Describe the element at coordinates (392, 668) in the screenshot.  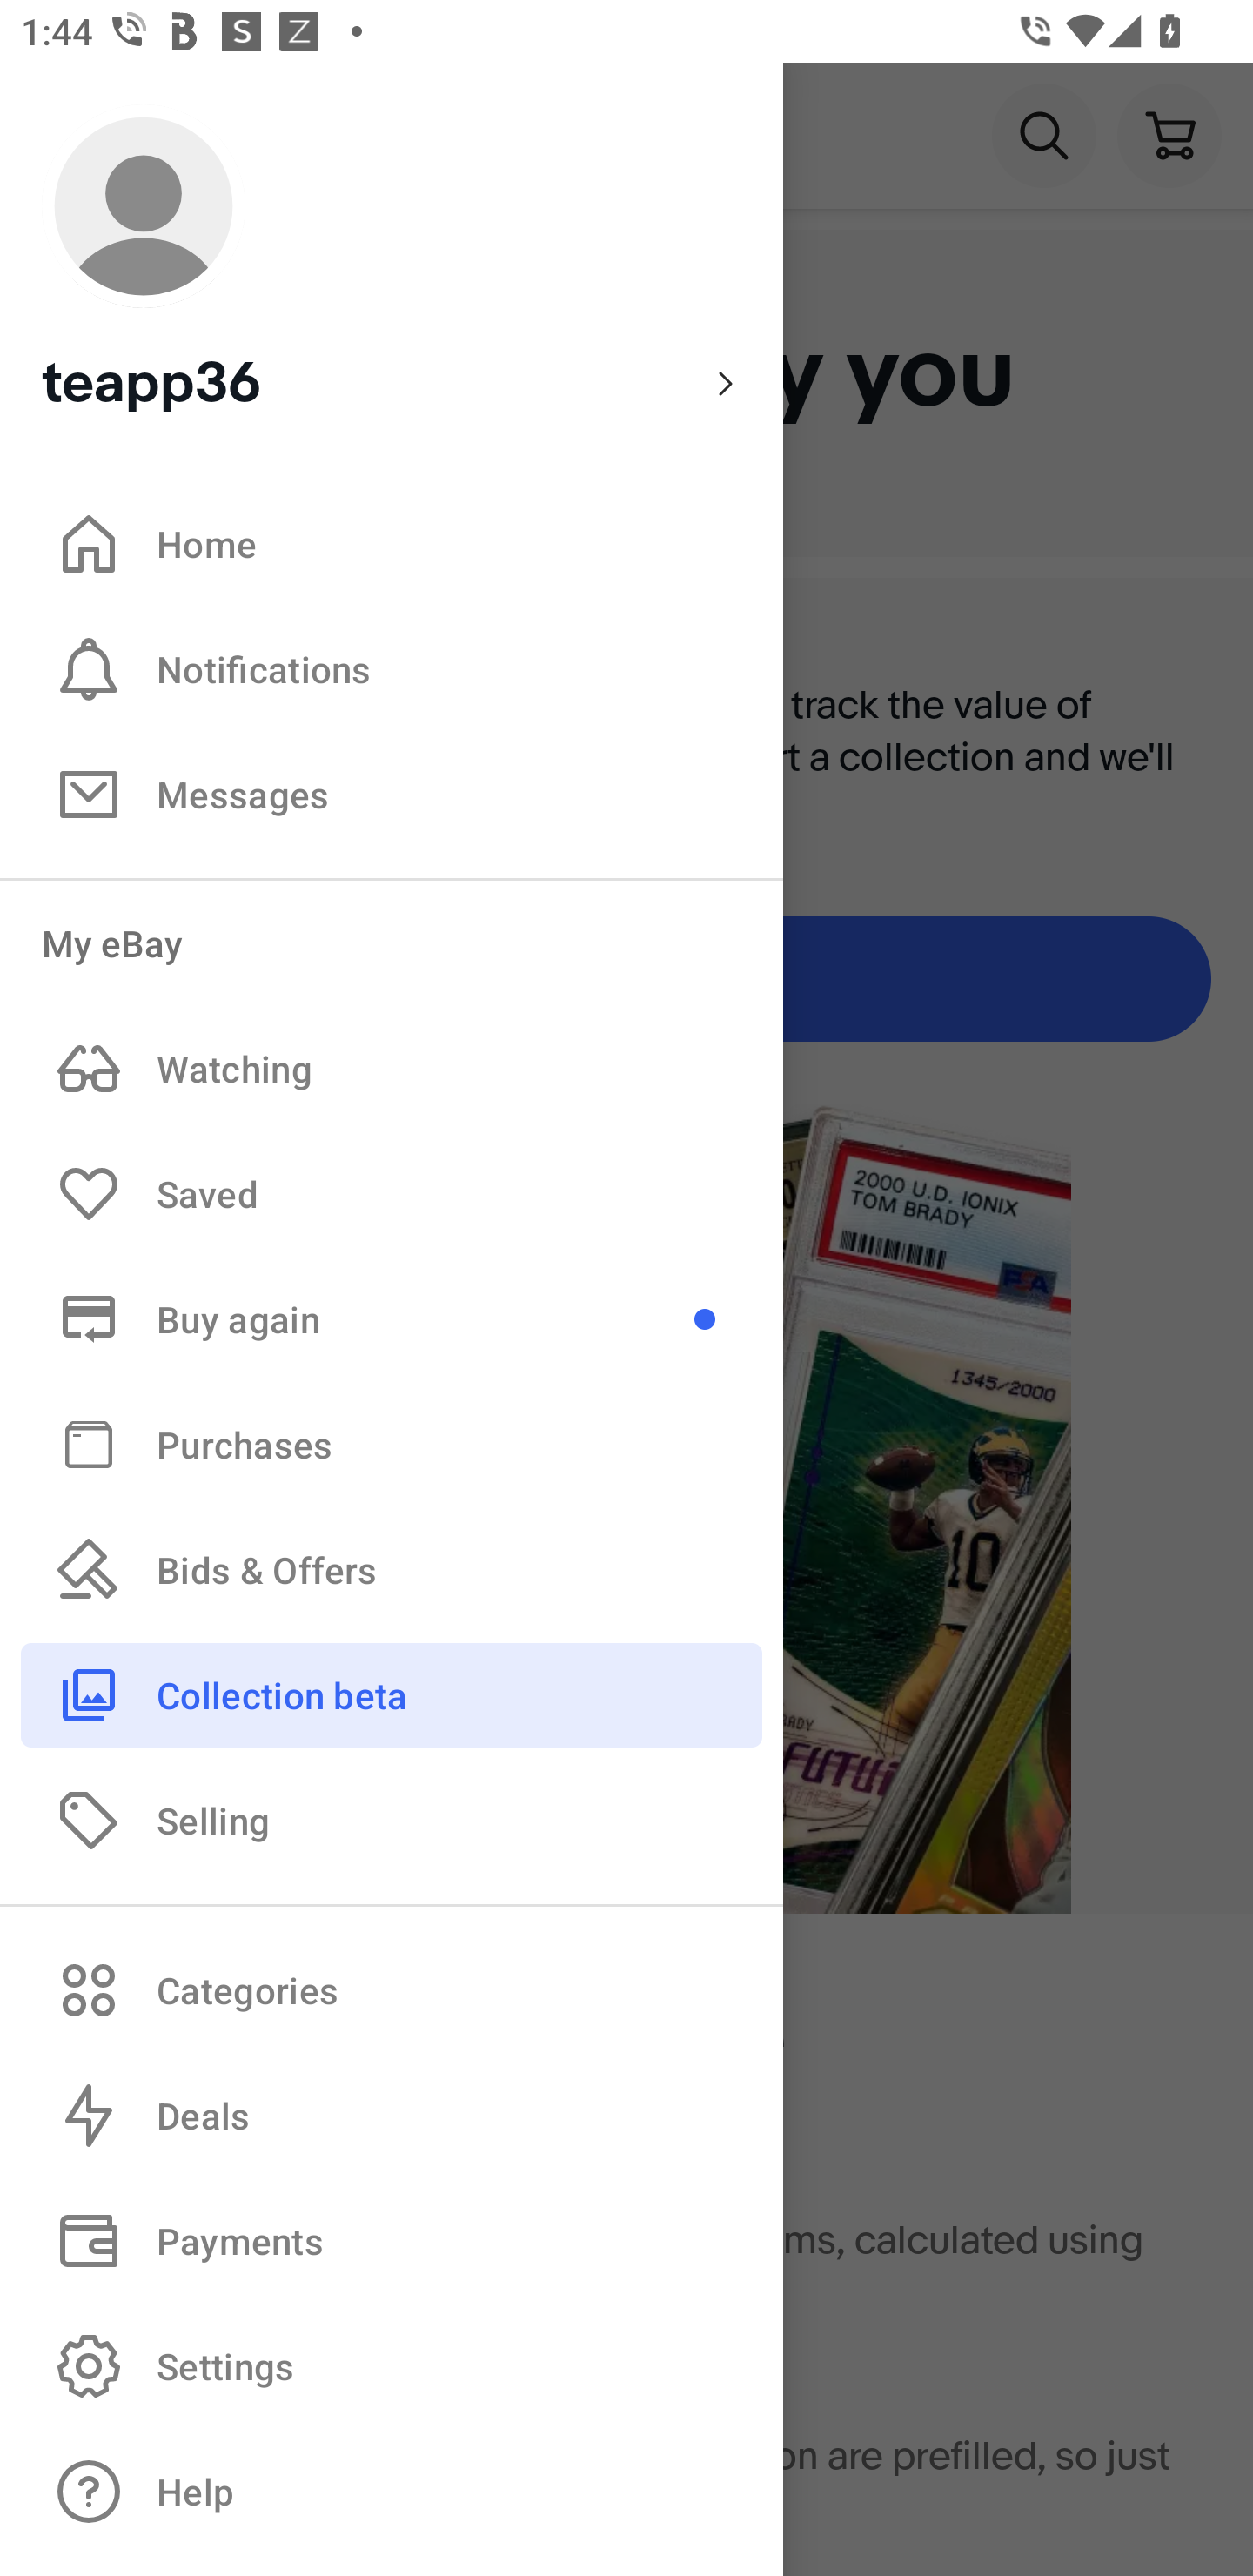
I see `Notifications` at that location.